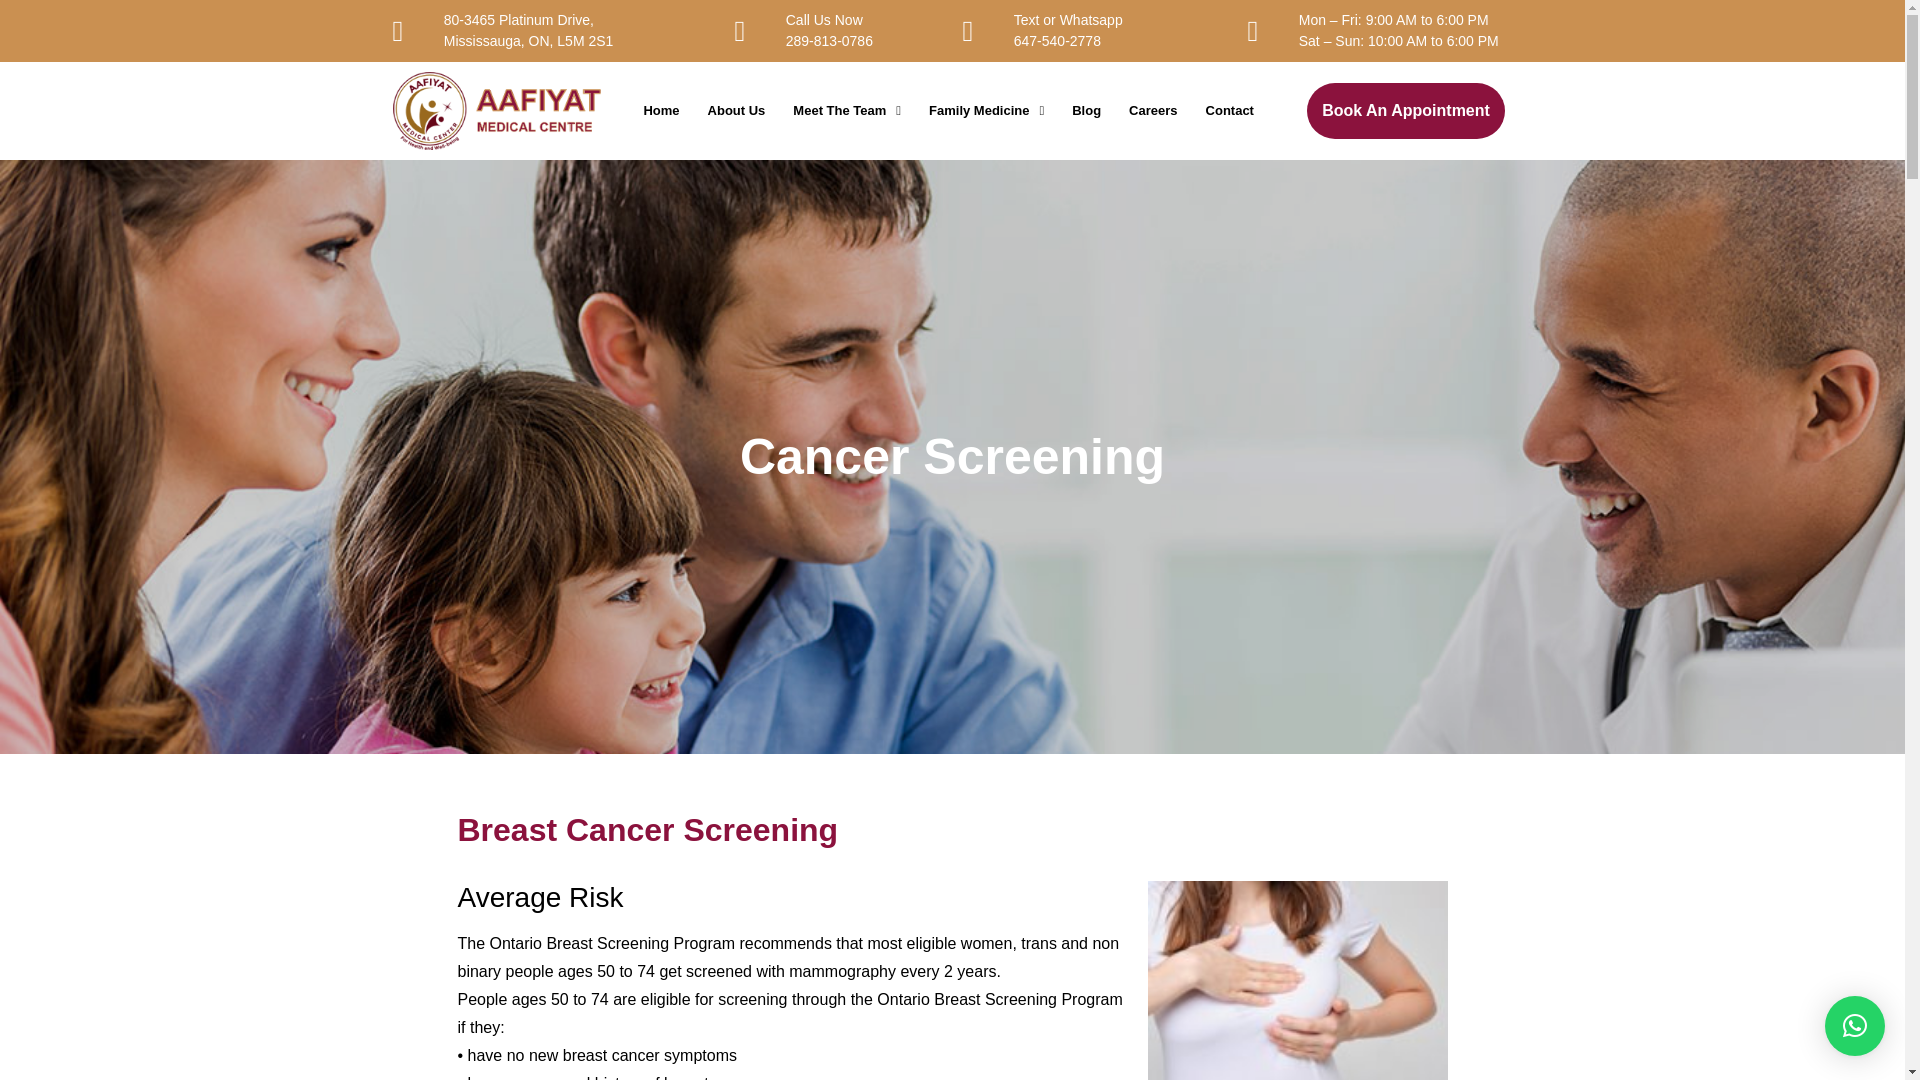 Image resolution: width=1920 pixels, height=1080 pixels. Describe the element at coordinates (838, 30) in the screenshot. I see `Family Medicine` at that location.